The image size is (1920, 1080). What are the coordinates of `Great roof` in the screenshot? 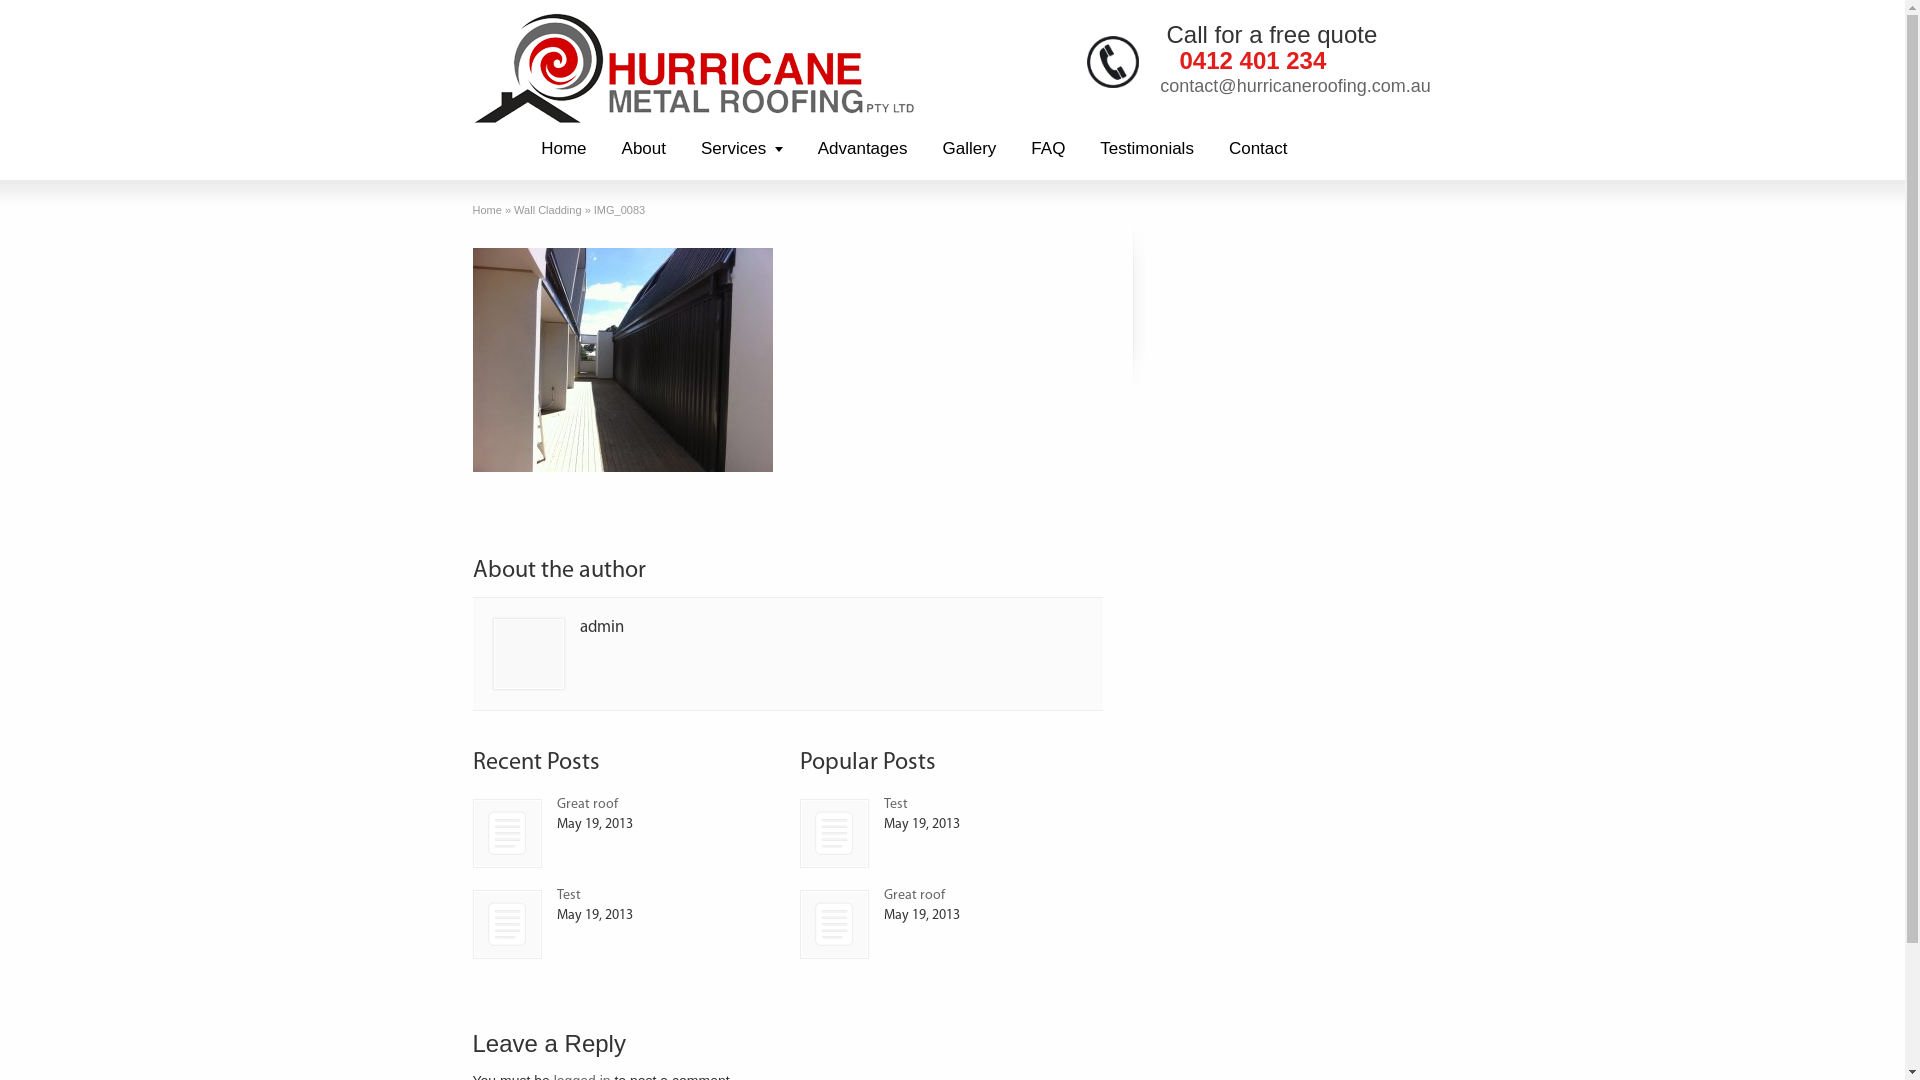 It's located at (914, 896).